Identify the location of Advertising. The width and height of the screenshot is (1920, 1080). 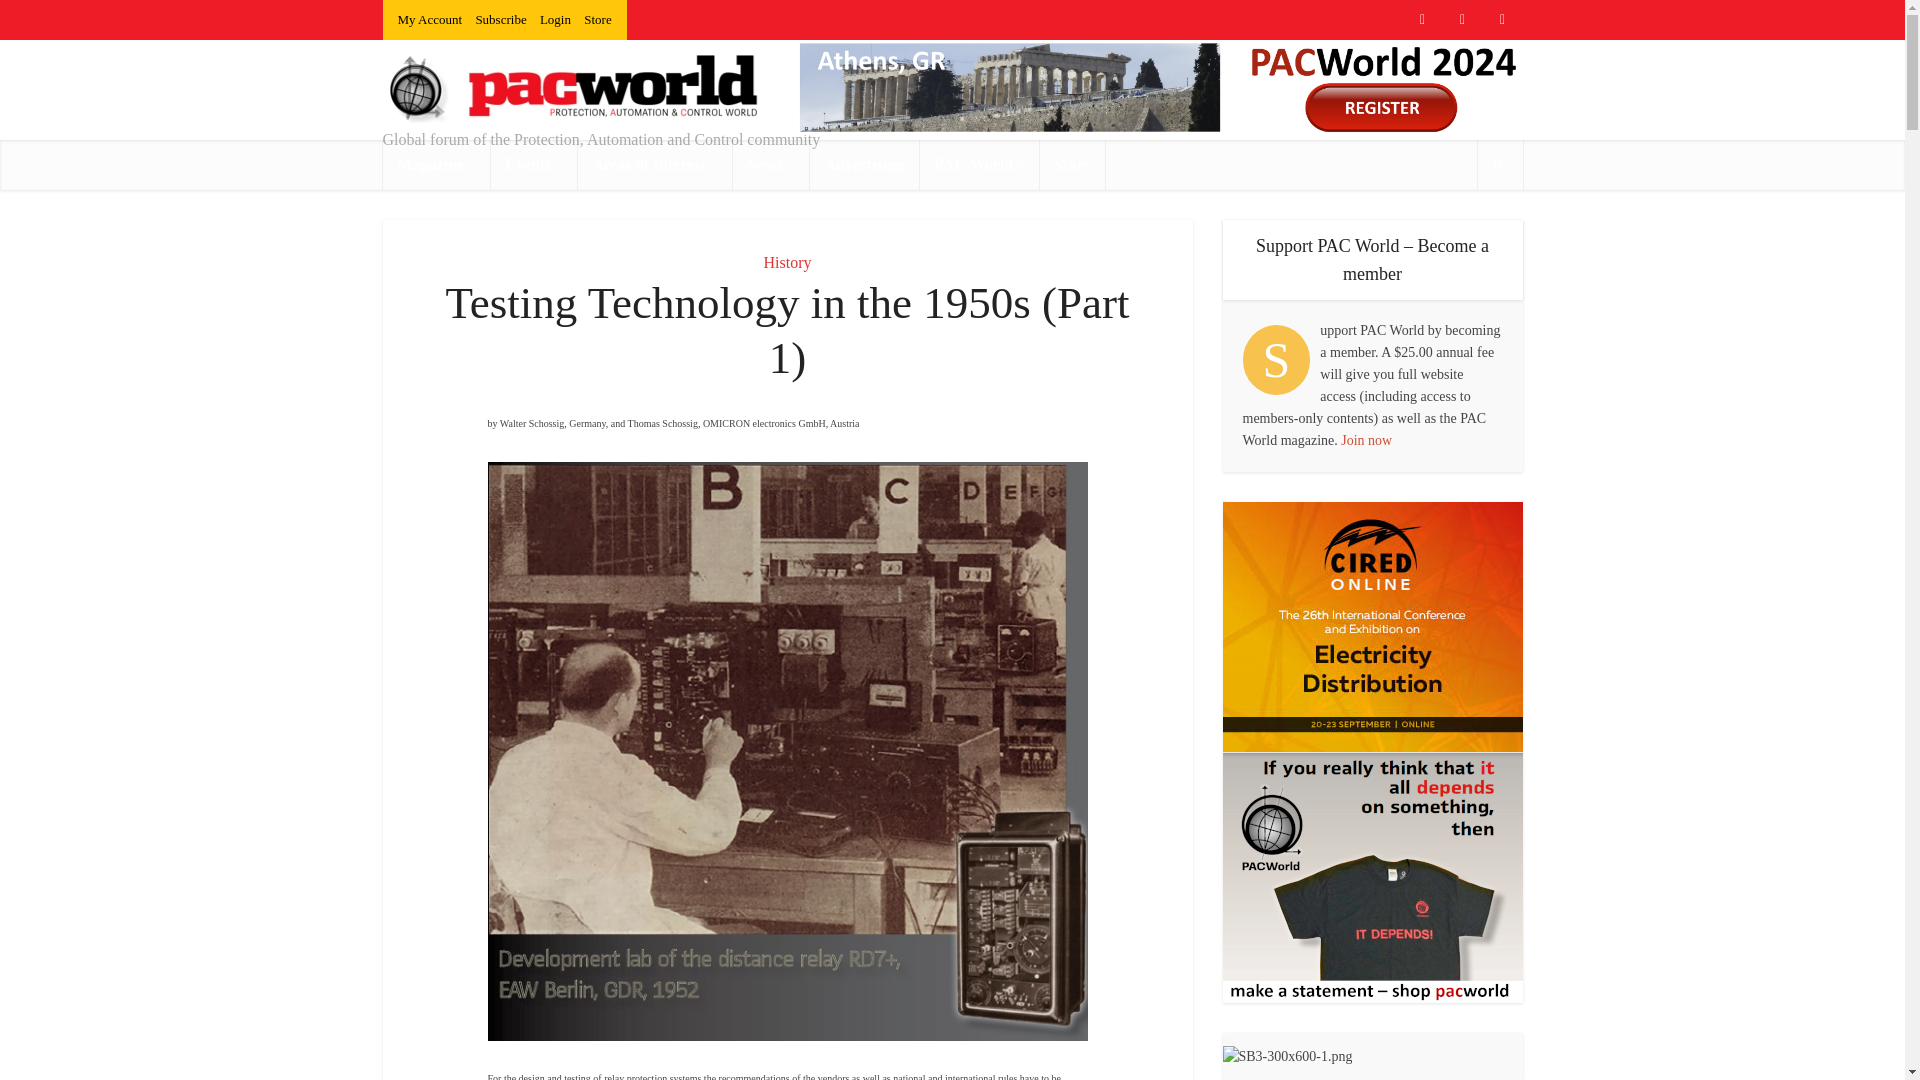
(864, 165).